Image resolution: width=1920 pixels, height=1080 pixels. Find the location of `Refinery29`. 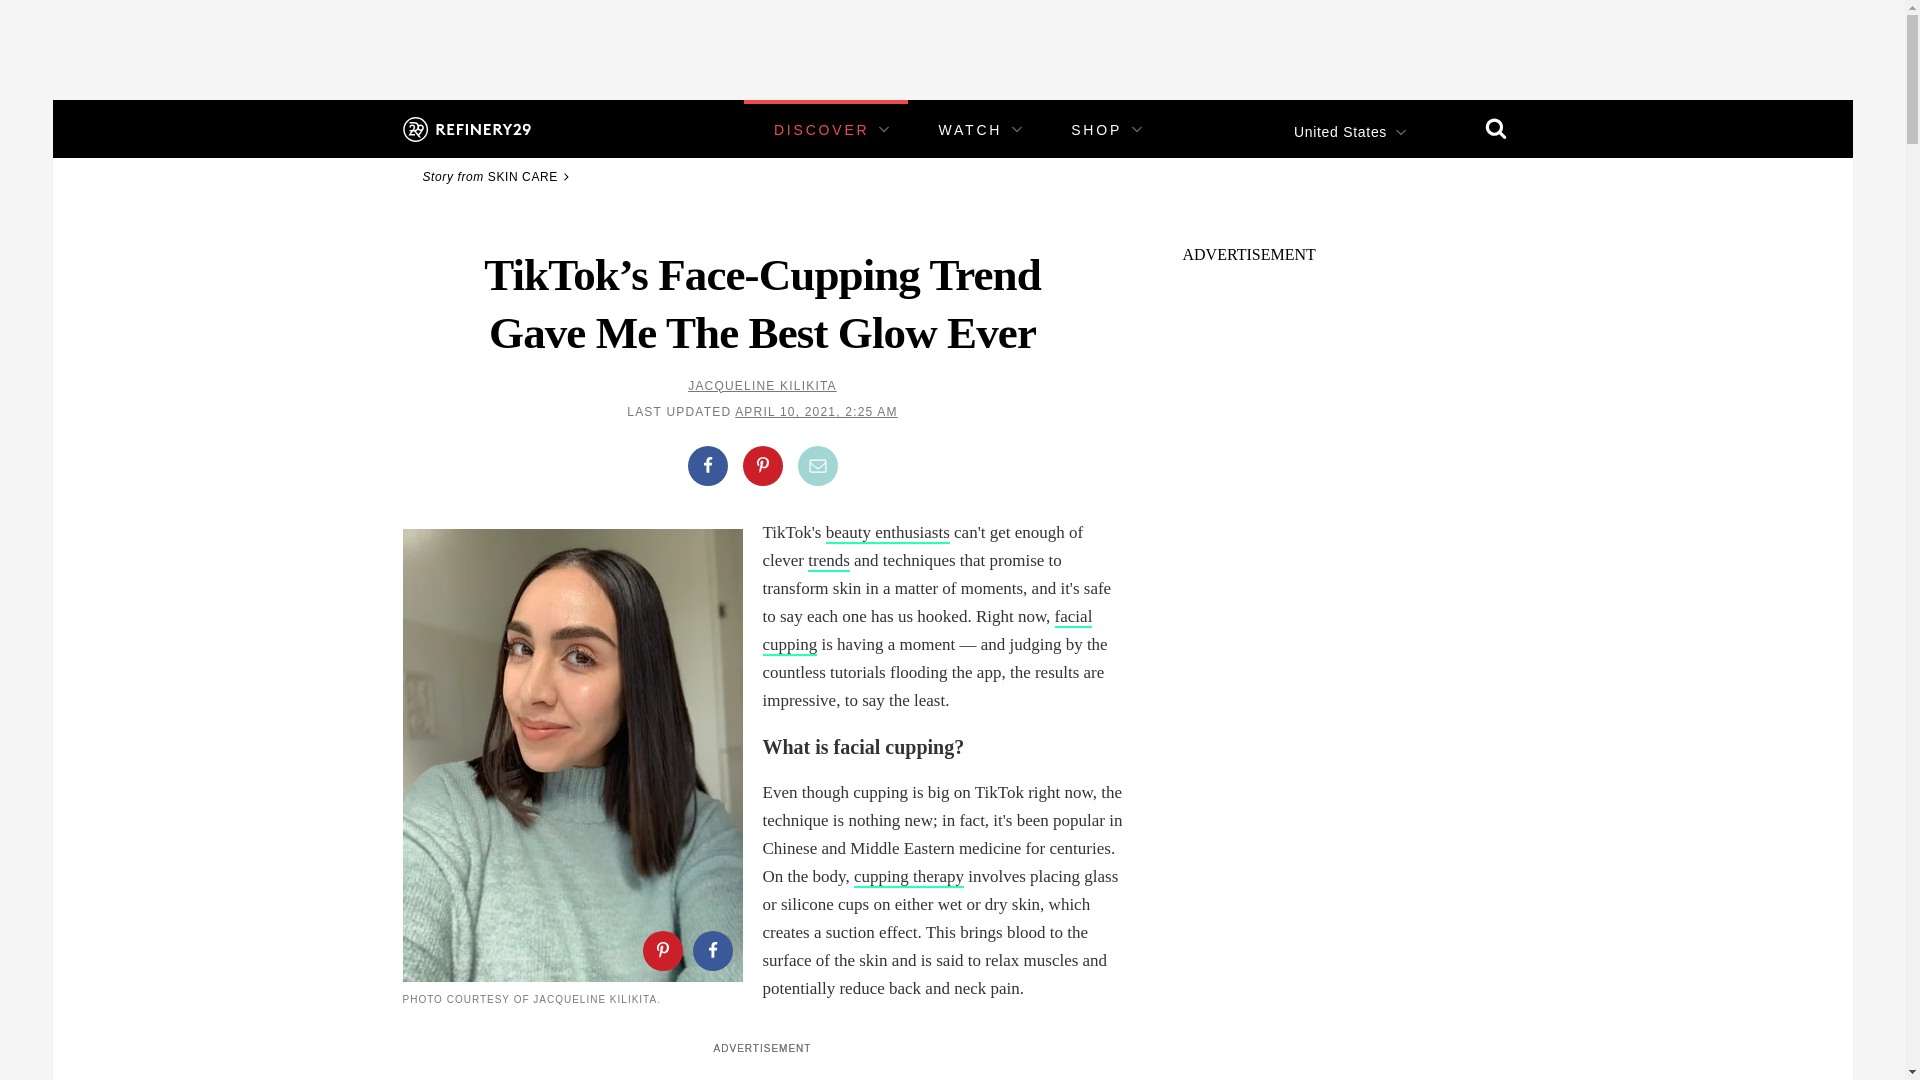

Refinery29 is located at coordinates (465, 128).